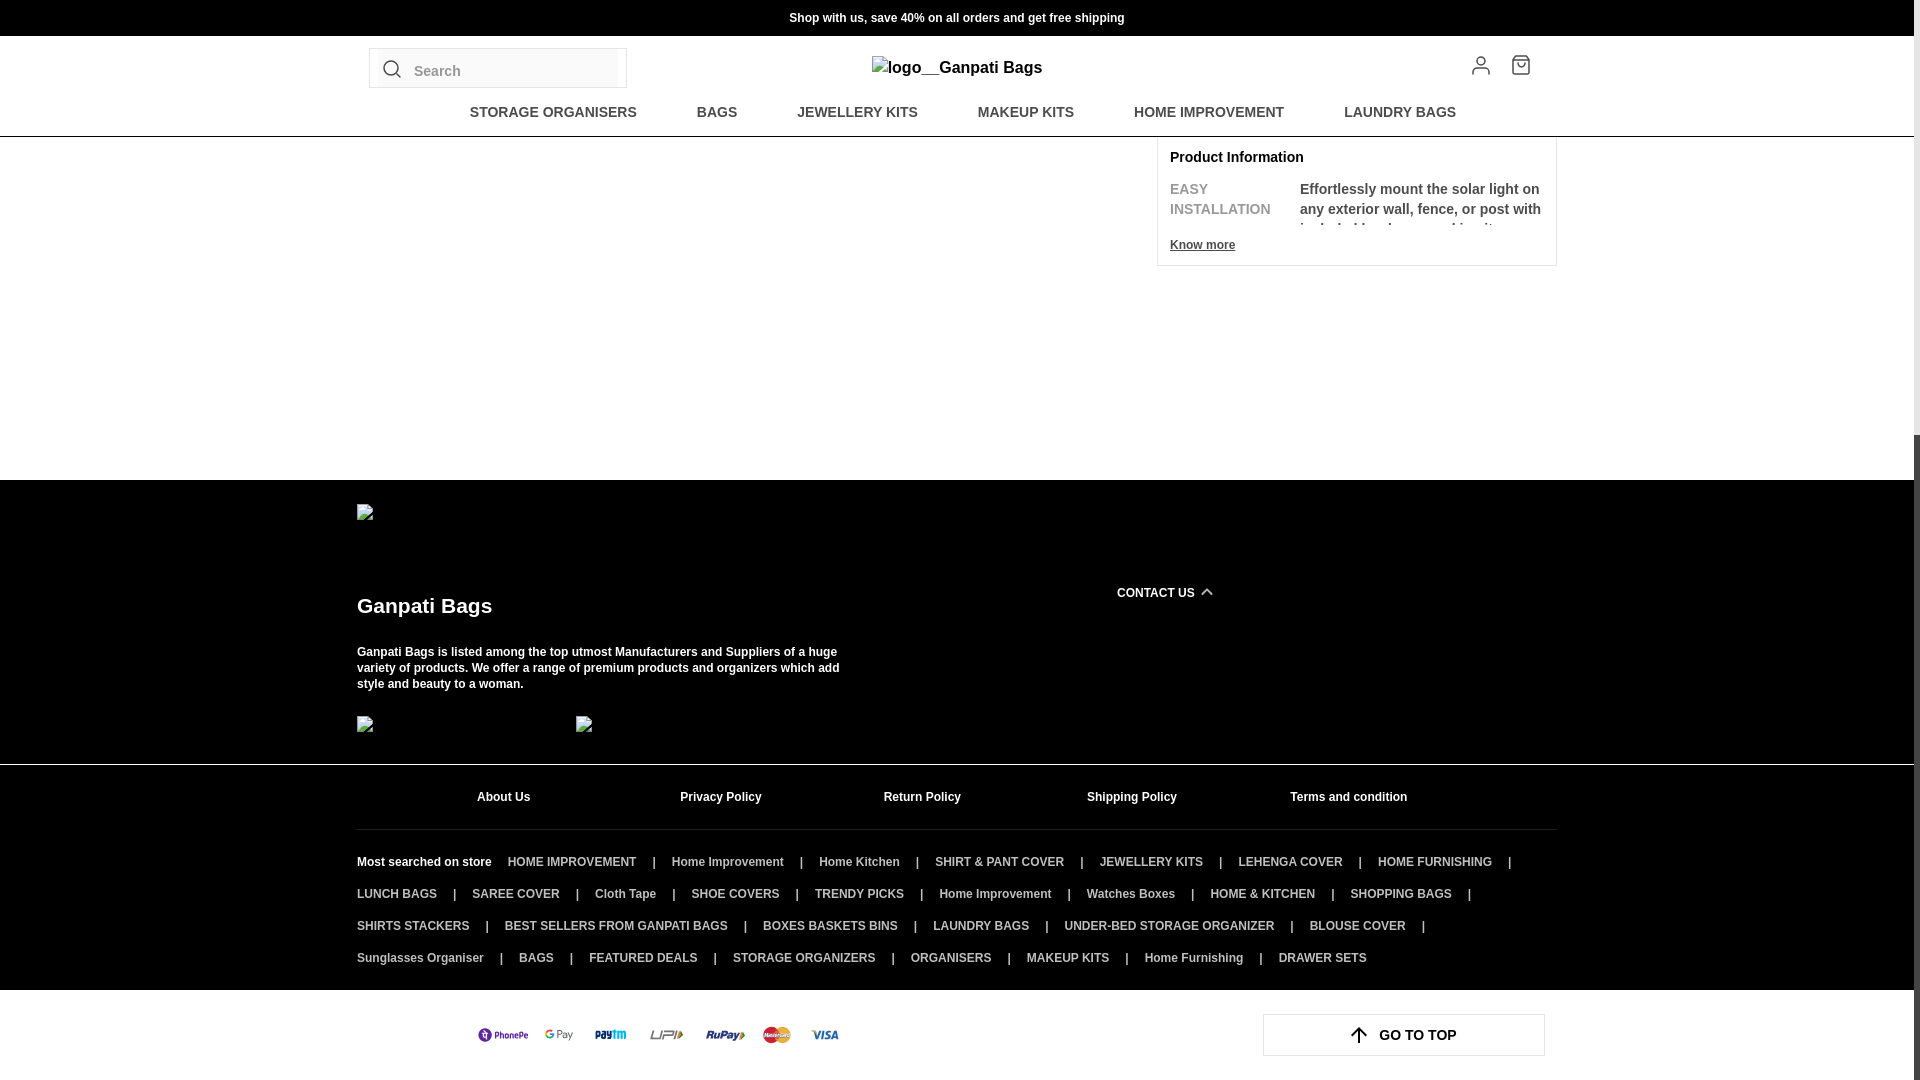 This screenshot has height=1080, width=1920. What do you see at coordinates (728, 862) in the screenshot?
I see `Home Improvement` at bounding box center [728, 862].